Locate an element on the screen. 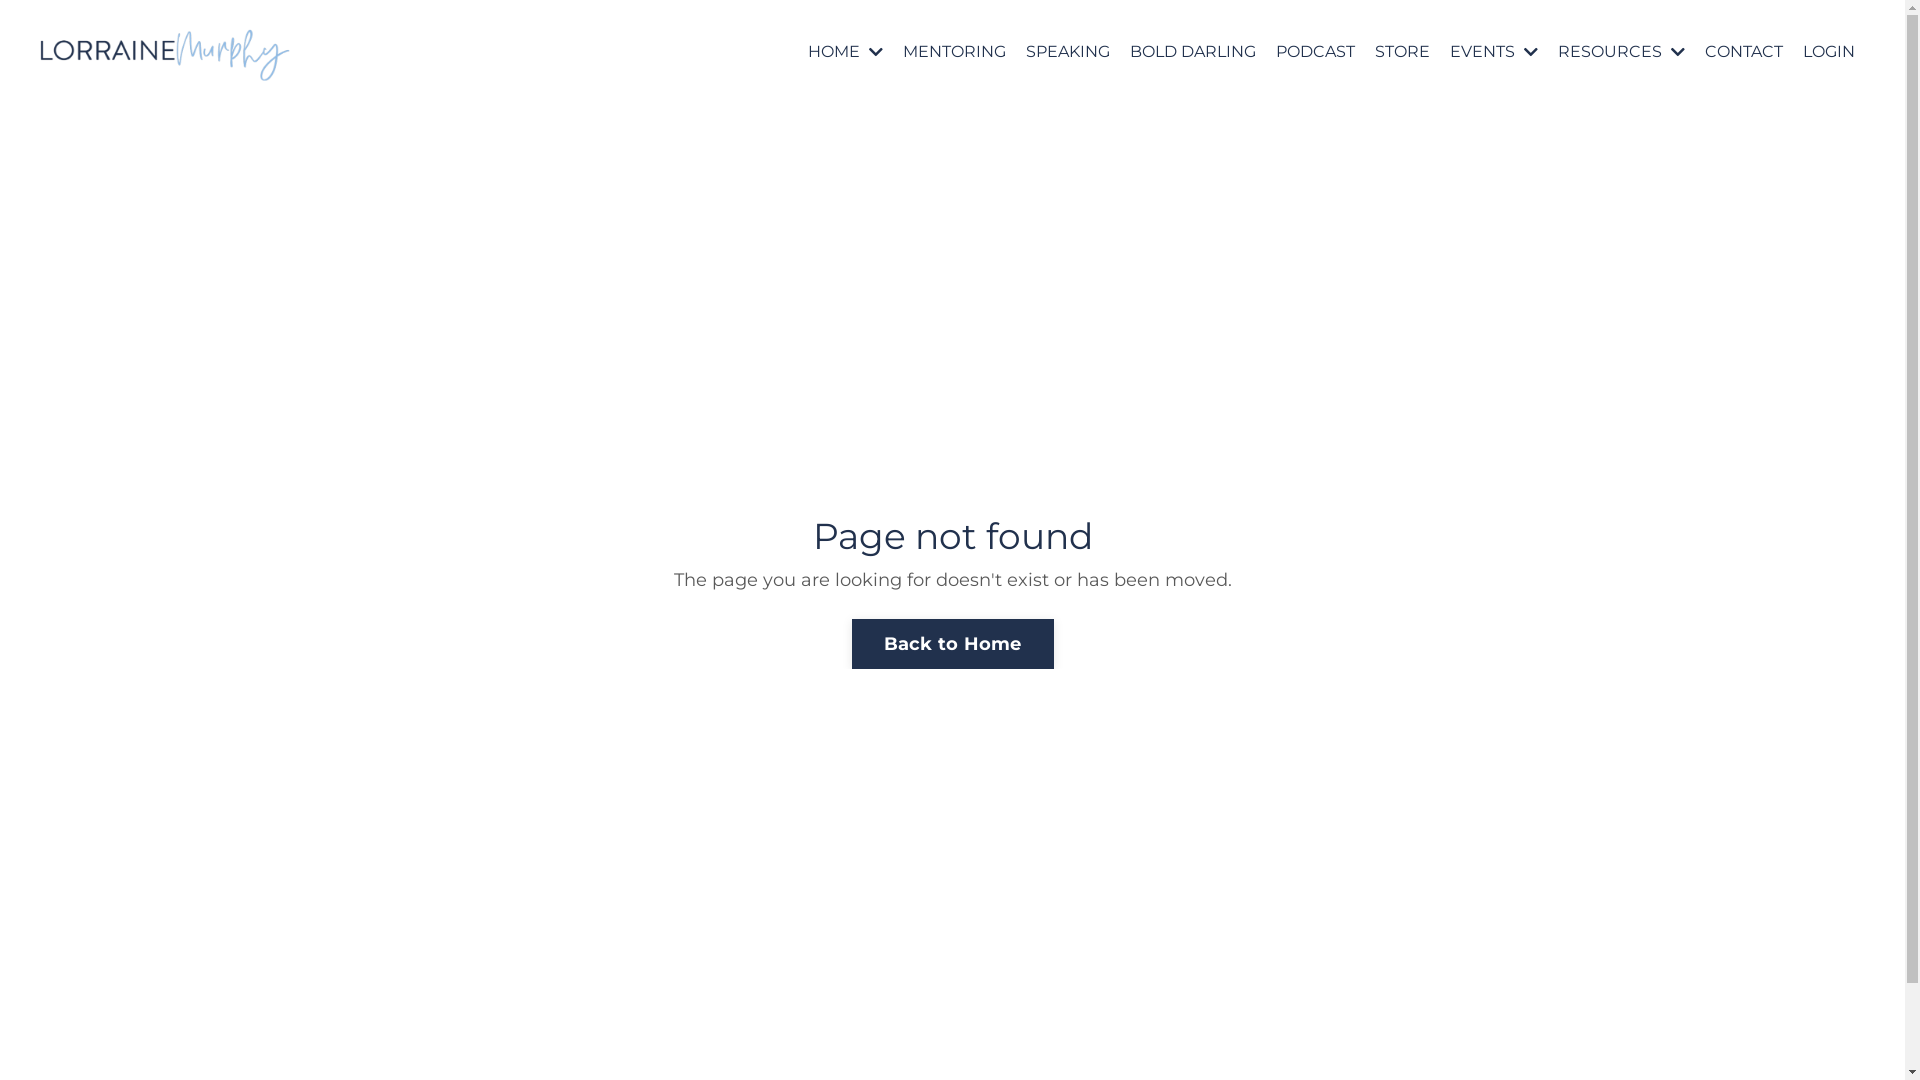 This screenshot has width=1920, height=1080. STORE is located at coordinates (1402, 52).